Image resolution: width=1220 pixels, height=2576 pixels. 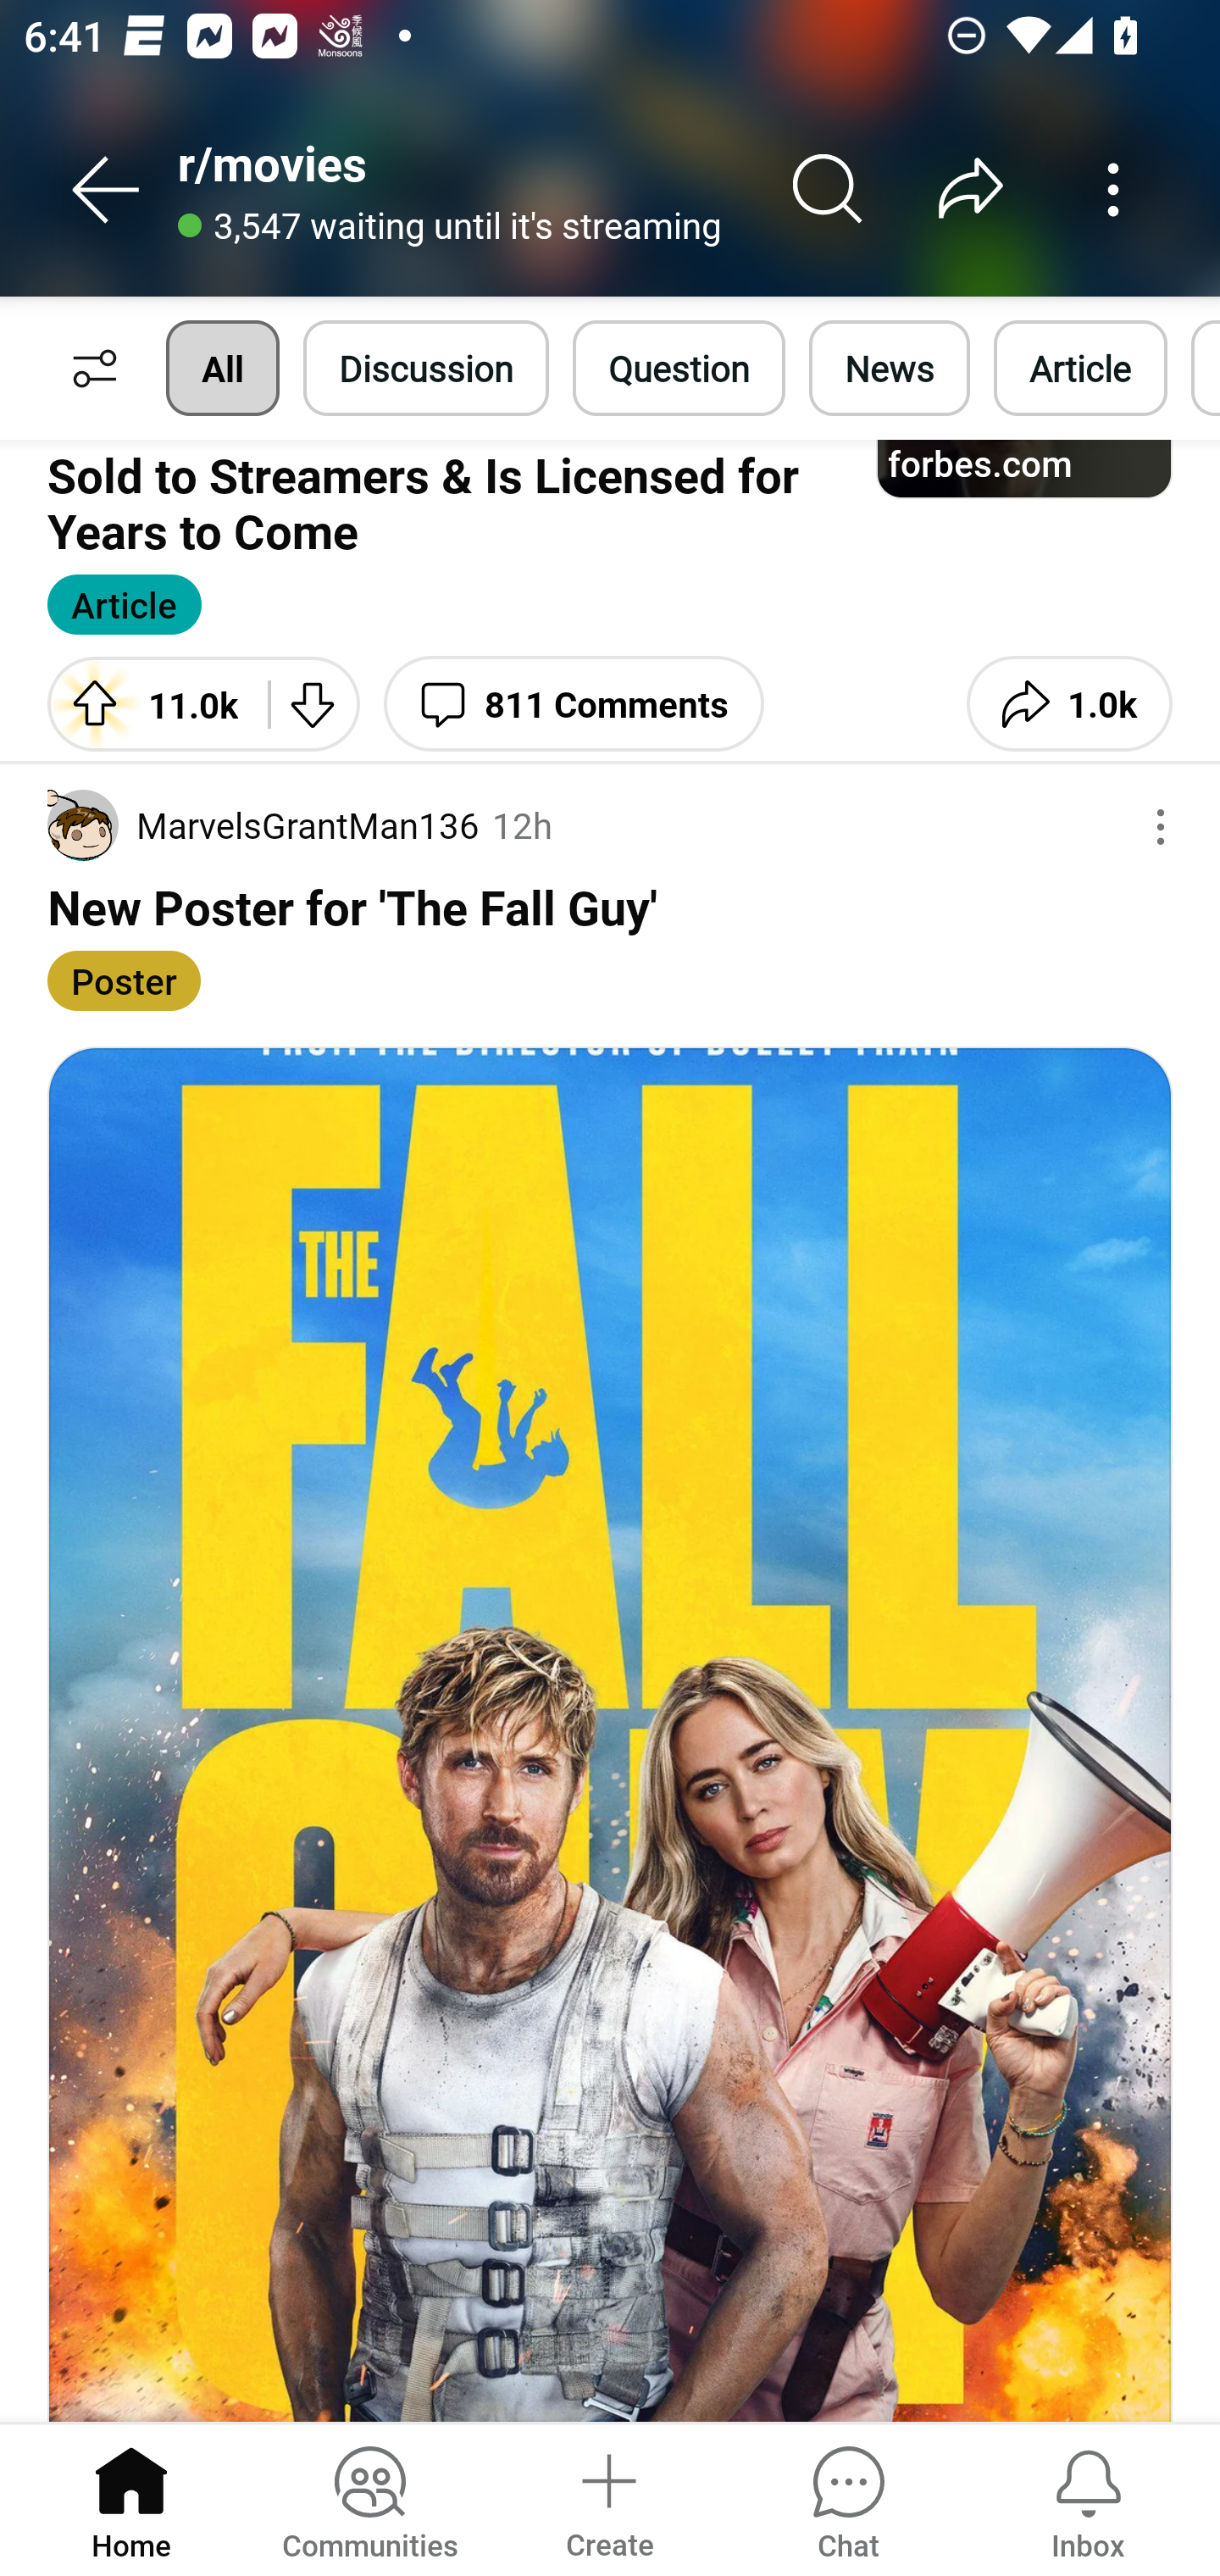 I want to click on Search r/﻿movies, so click(x=829, y=189).